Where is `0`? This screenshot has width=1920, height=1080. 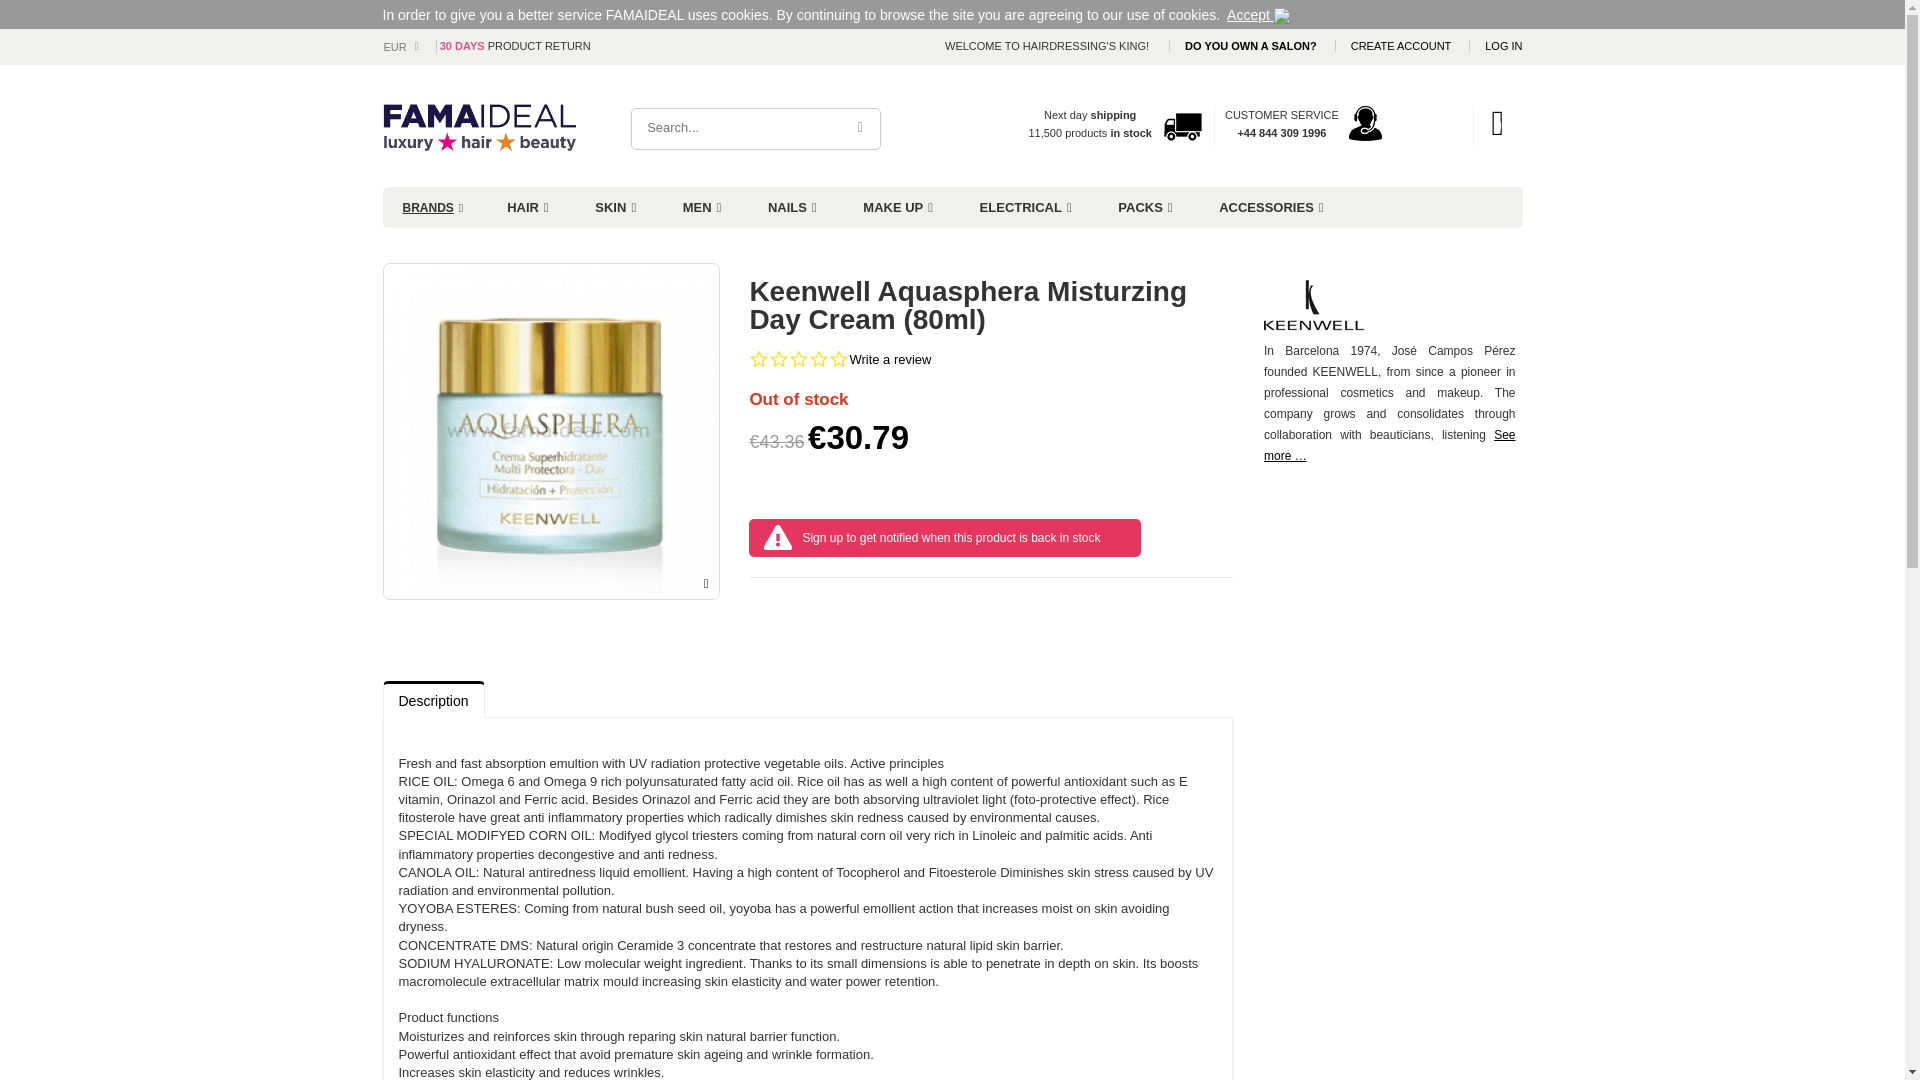 0 is located at coordinates (1498, 122).